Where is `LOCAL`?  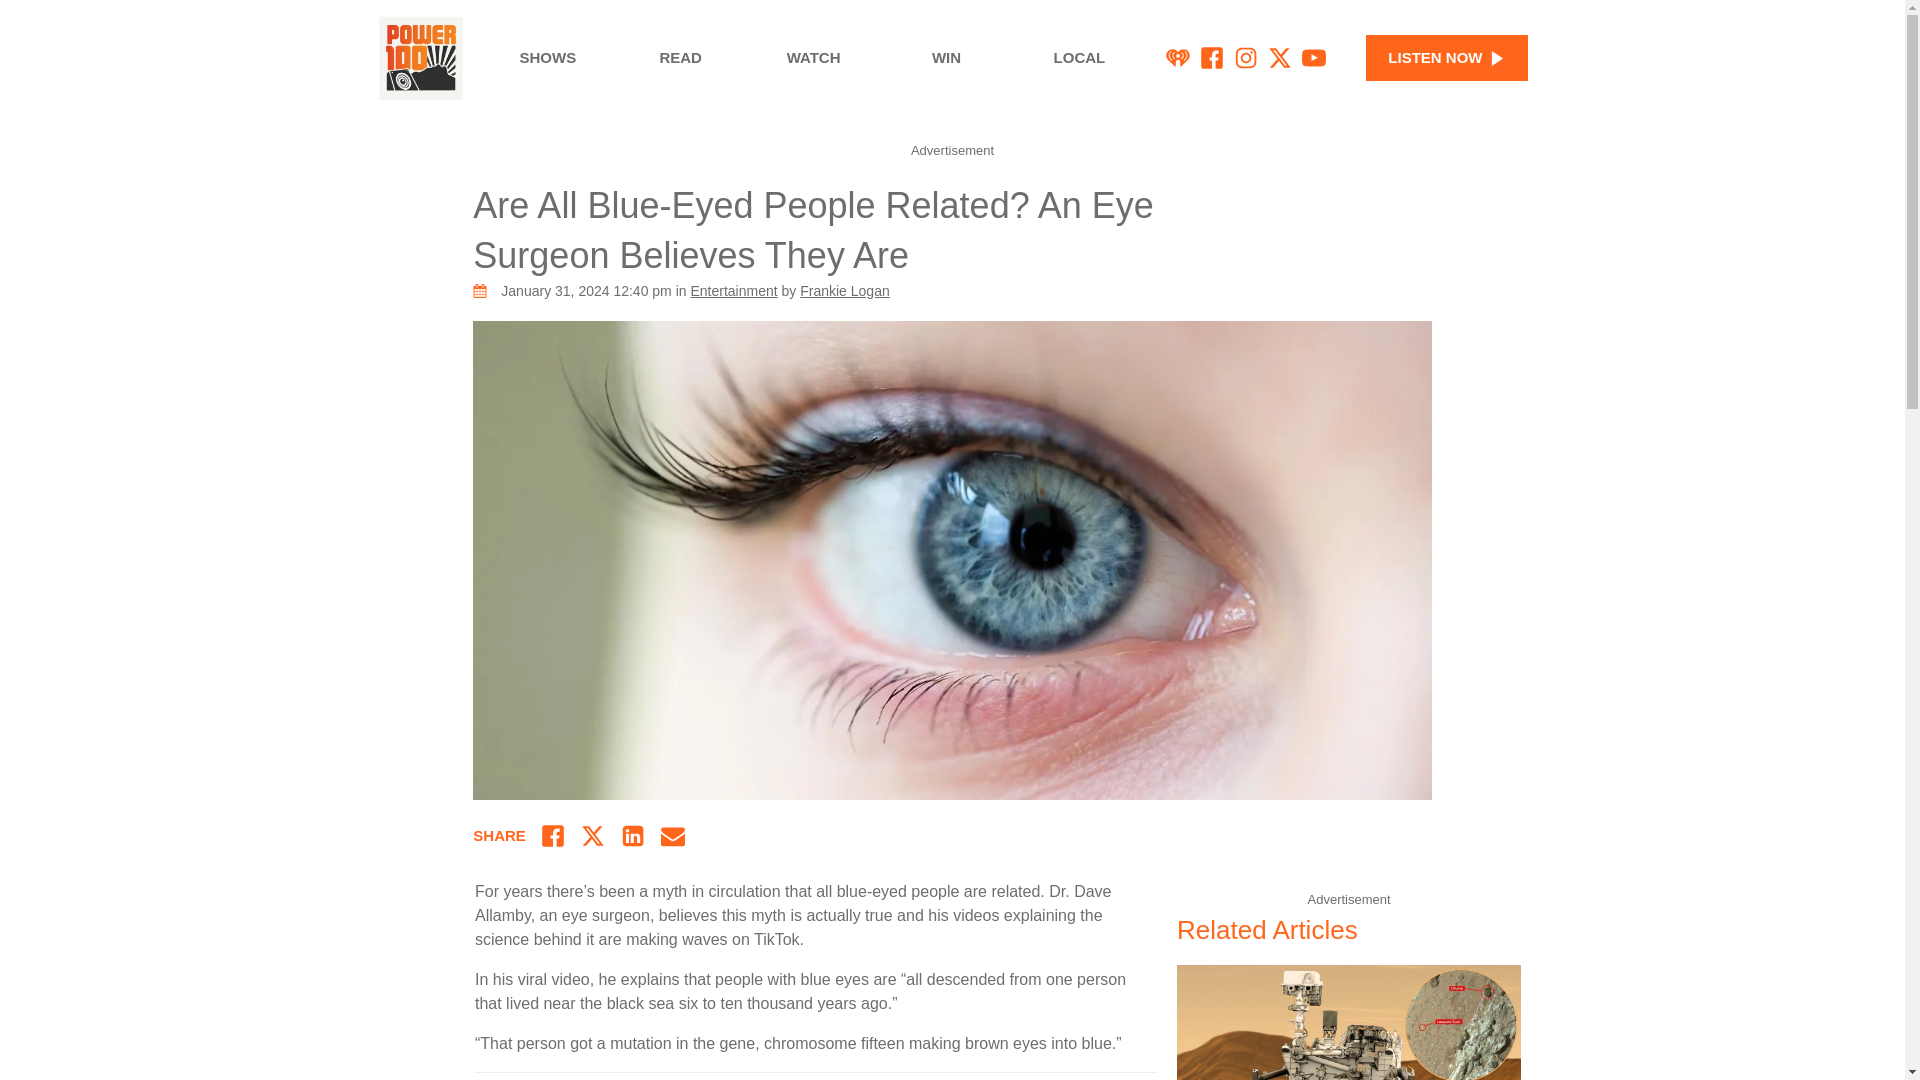 LOCAL is located at coordinates (1080, 58).